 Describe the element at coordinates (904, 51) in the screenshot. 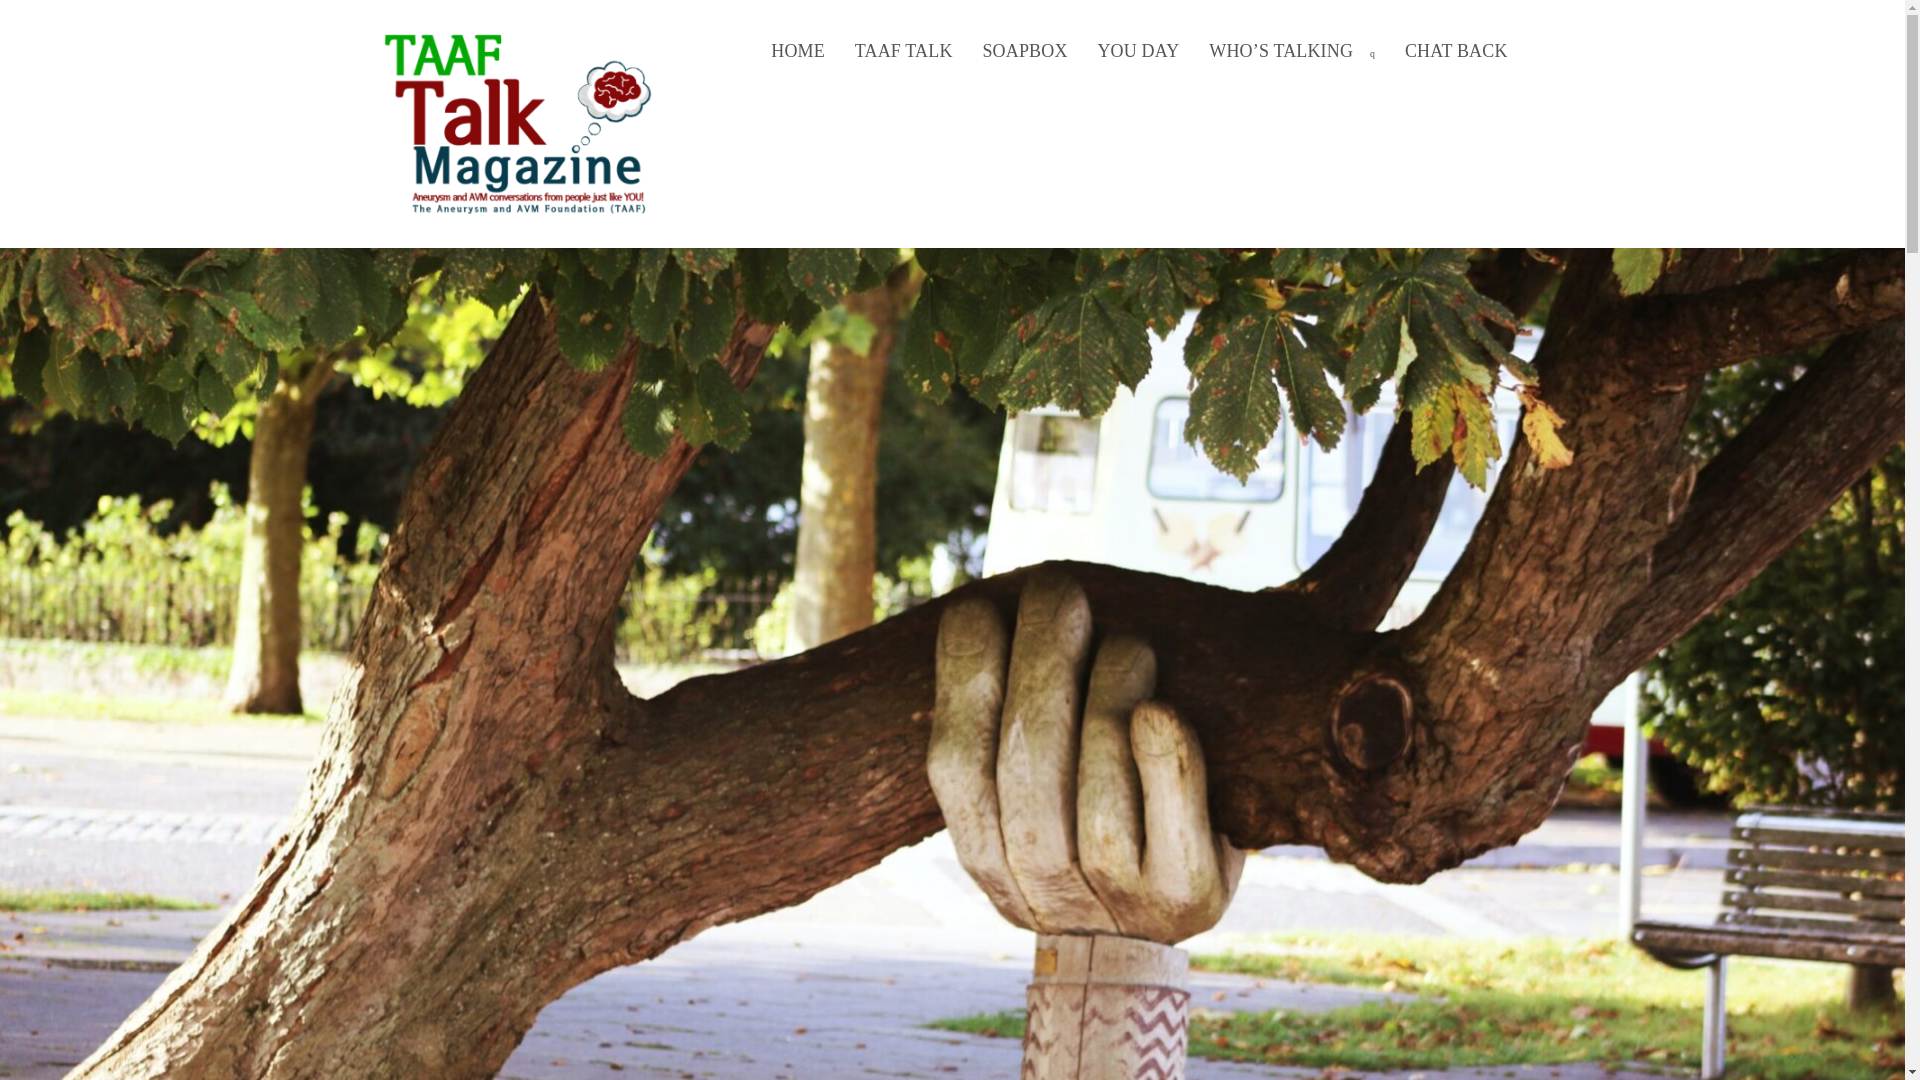

I see `TAAF TALK` at that location.